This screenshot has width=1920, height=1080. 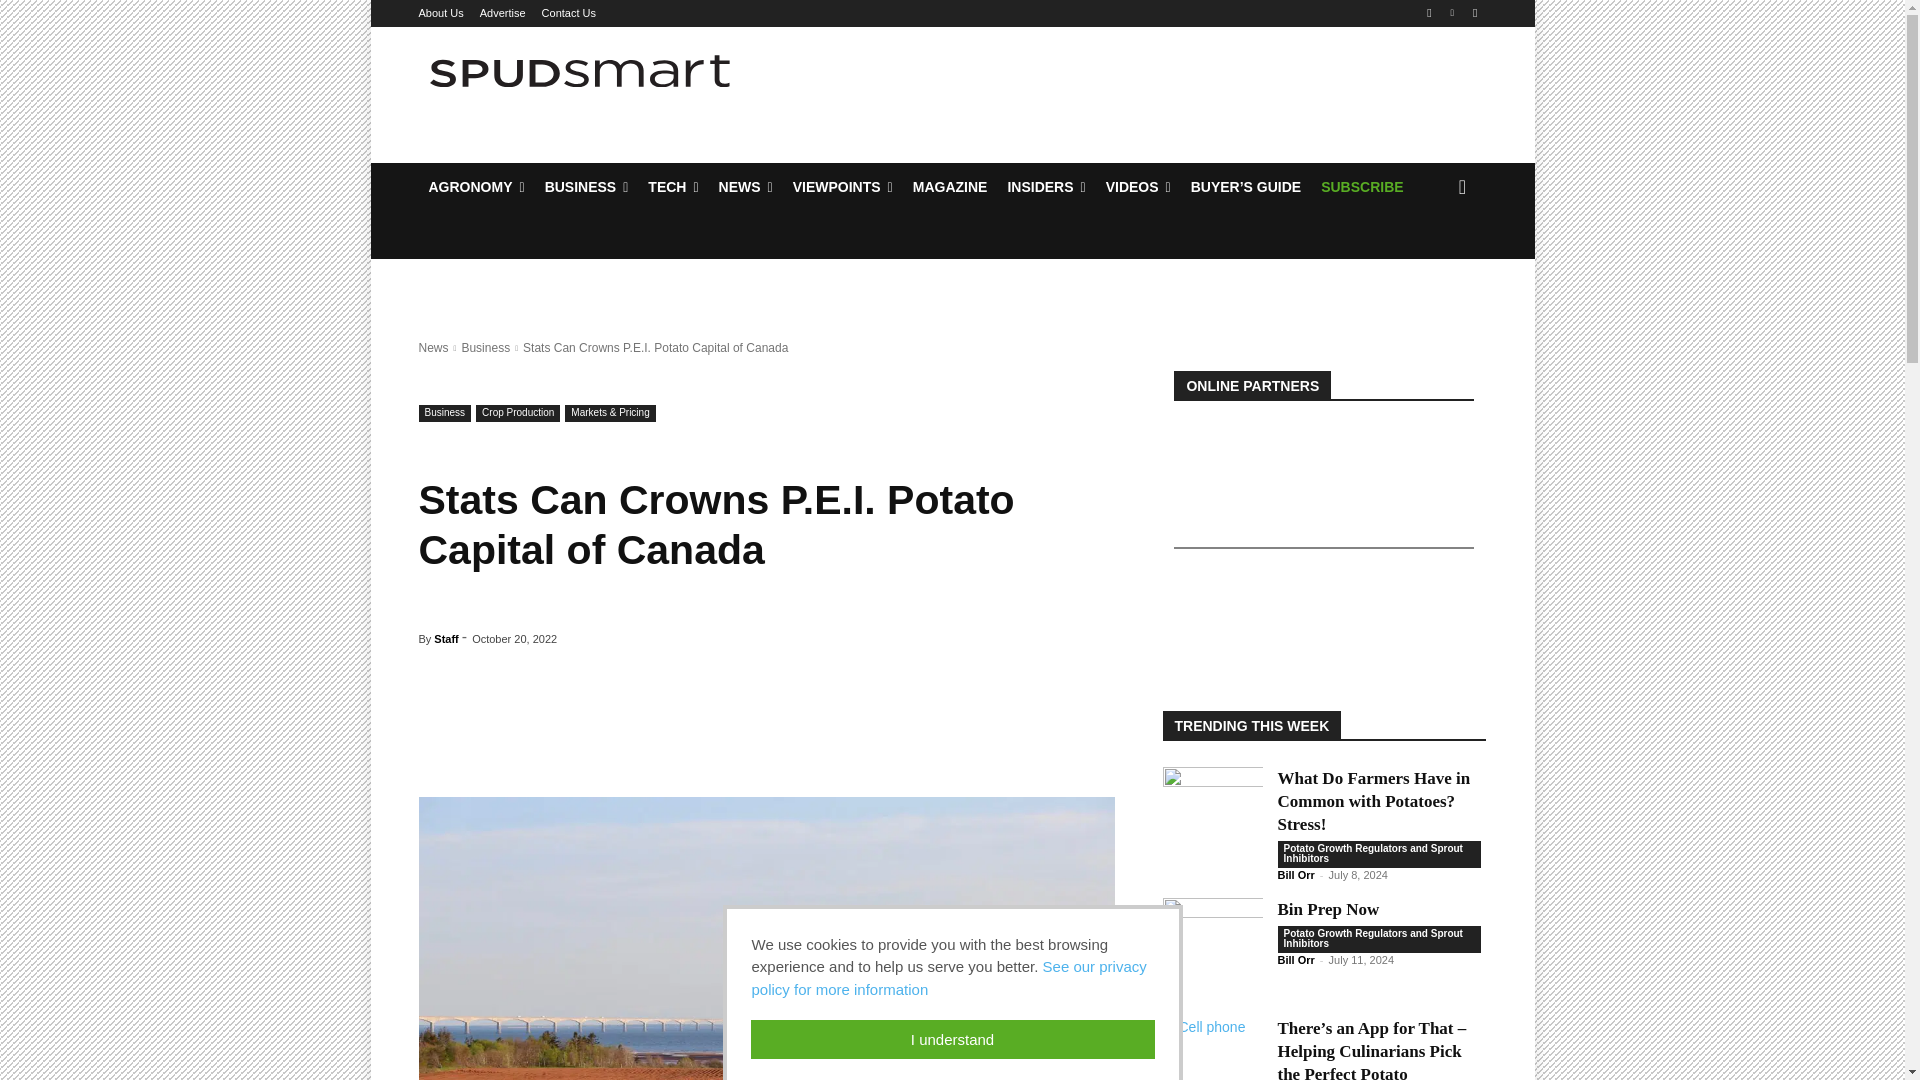 I want to click on Spud Smart, so click(x=580, y=71).